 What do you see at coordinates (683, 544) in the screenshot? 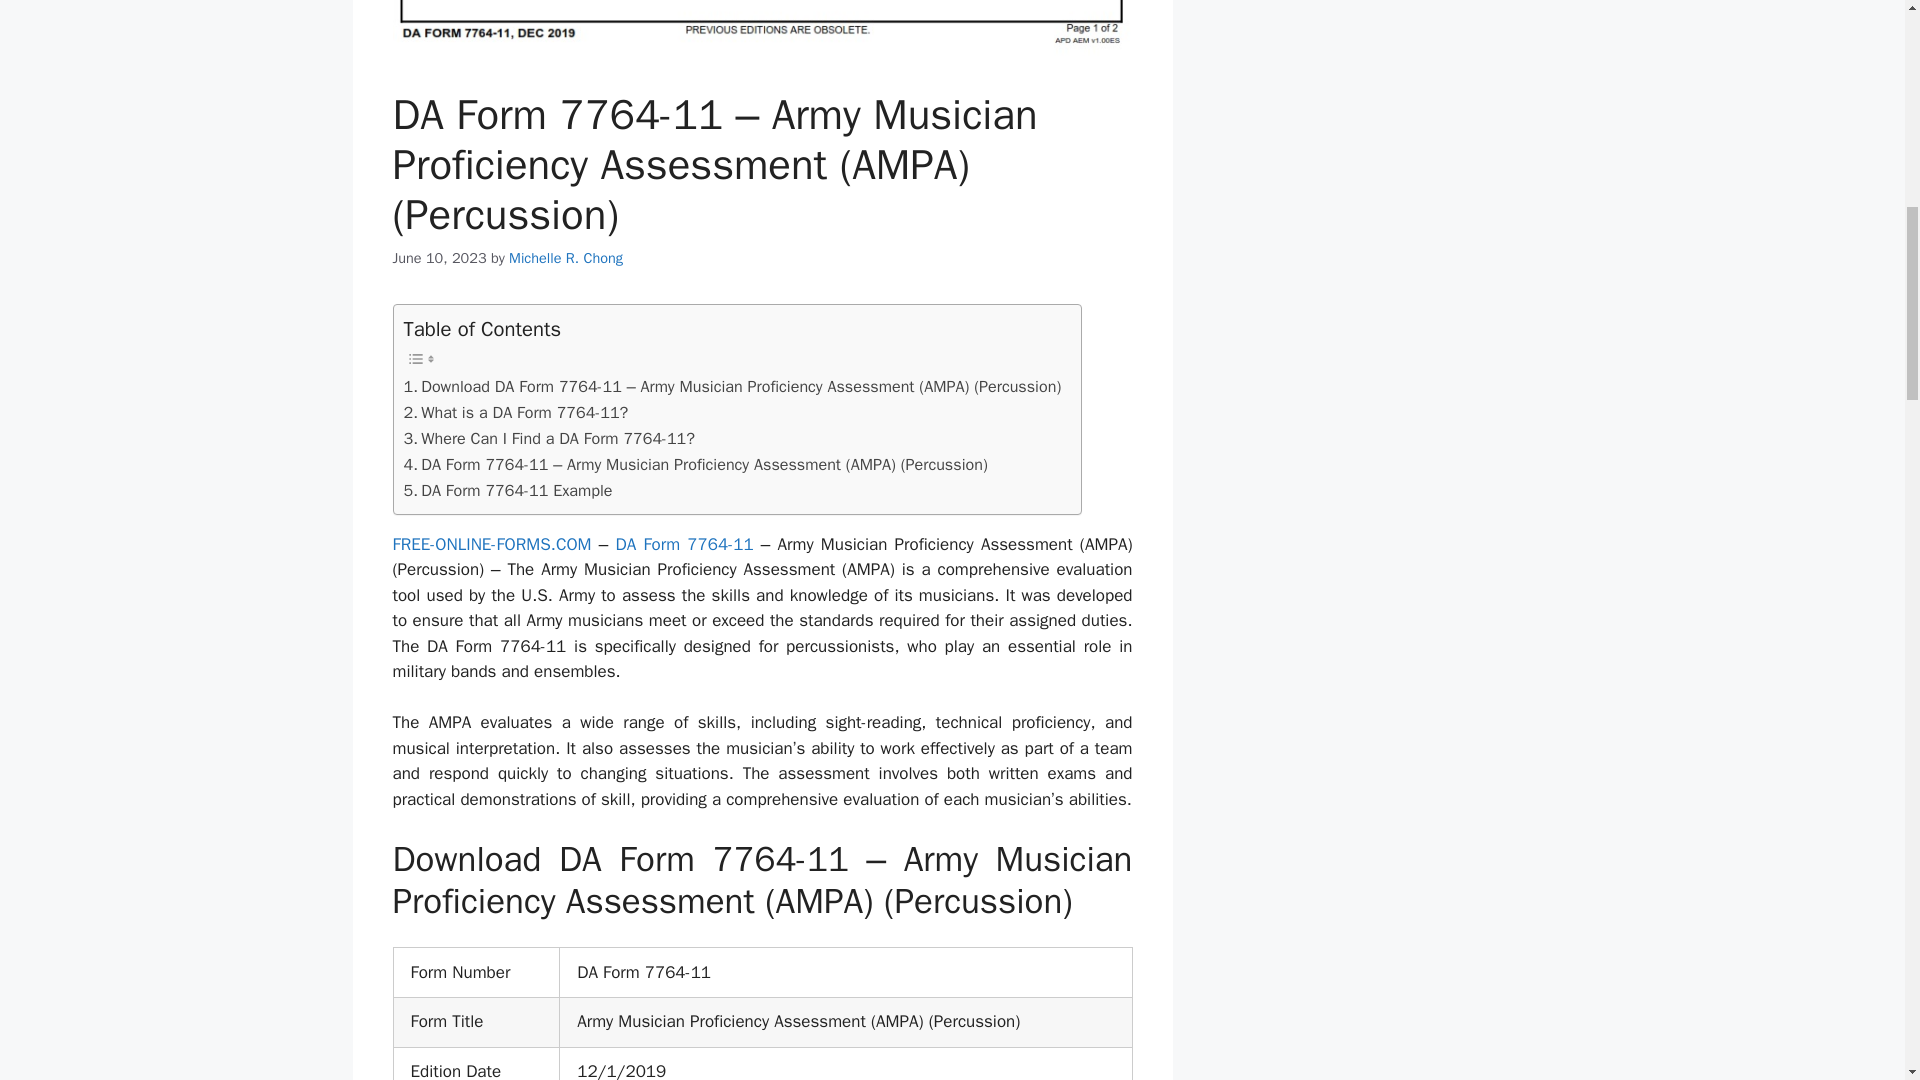
I see `DA Form 7764-11` at bounding box center [683, 544].